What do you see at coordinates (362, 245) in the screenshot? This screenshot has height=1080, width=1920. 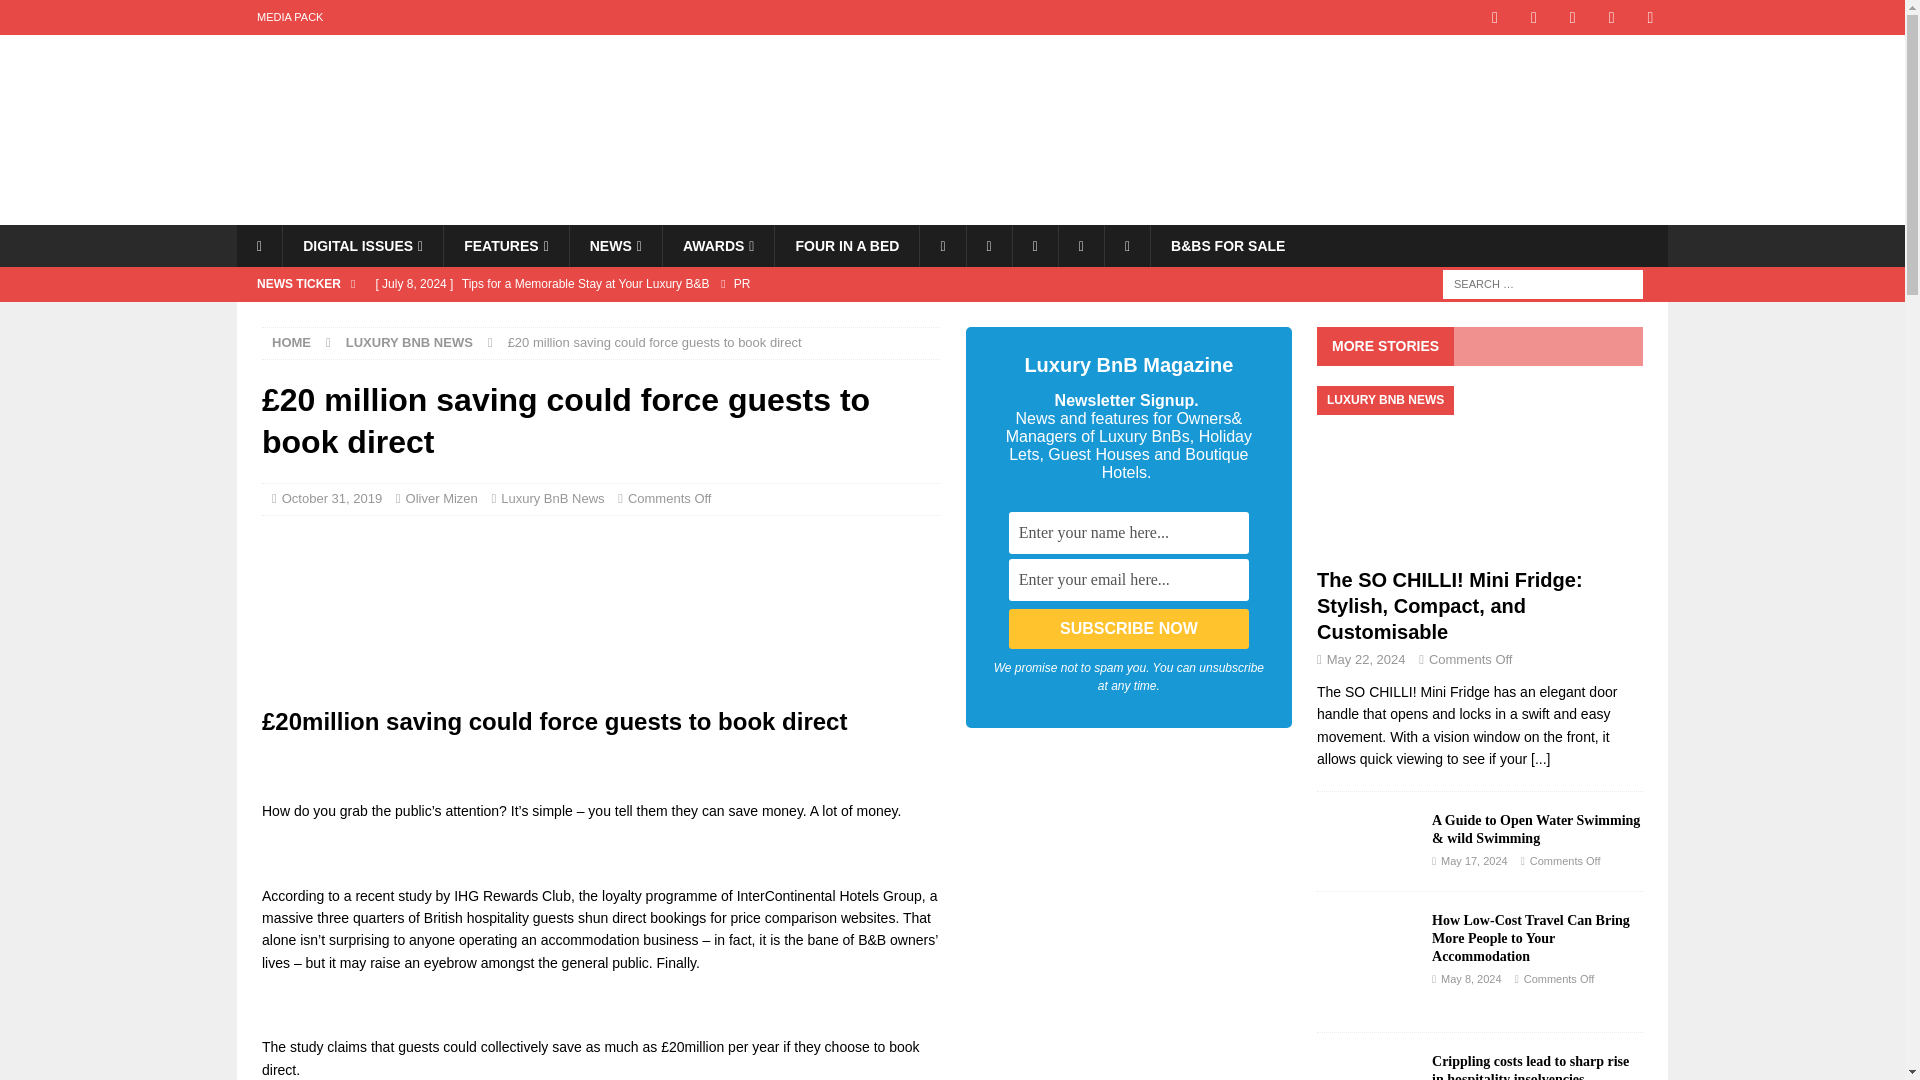 I see `DIGITAL ISSUES` at bounding box center [362, 245].